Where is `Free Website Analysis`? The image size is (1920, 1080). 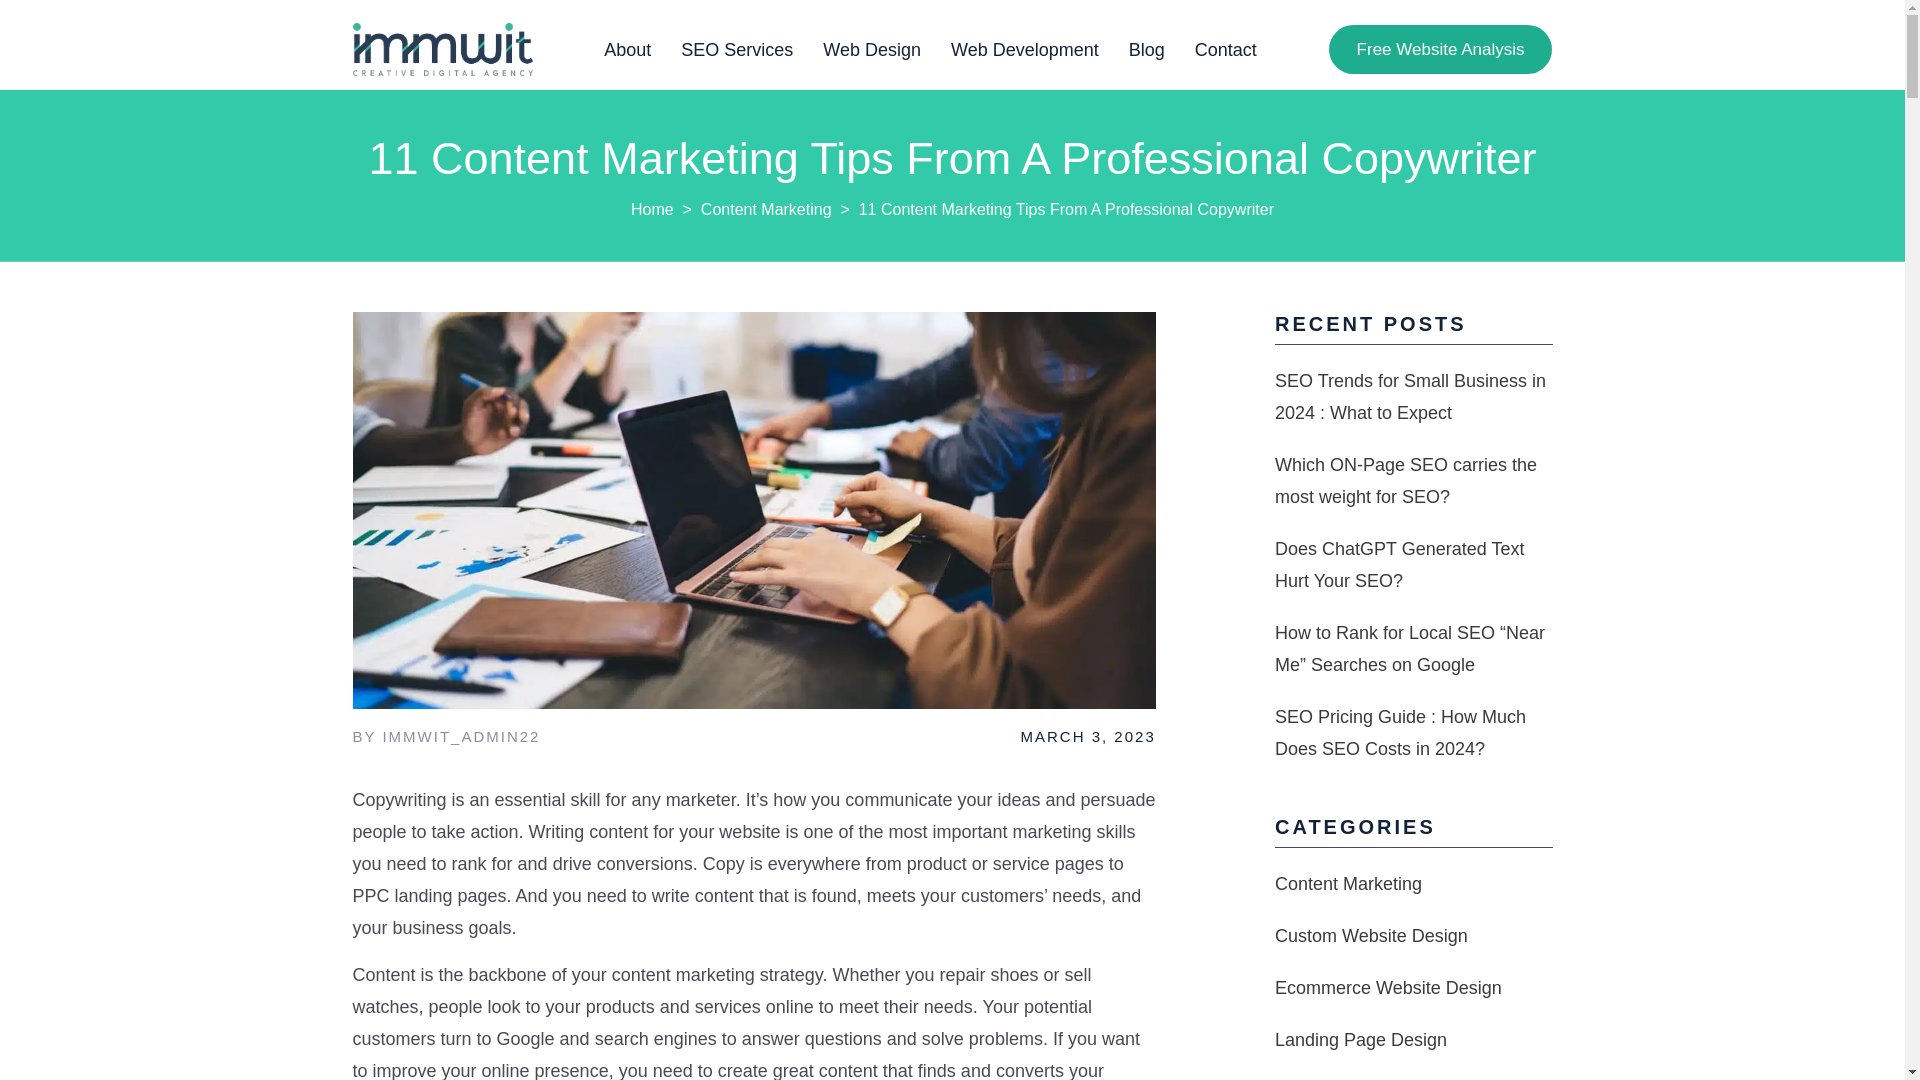 Free Website Analysis is located at coordinates (1440, 49).